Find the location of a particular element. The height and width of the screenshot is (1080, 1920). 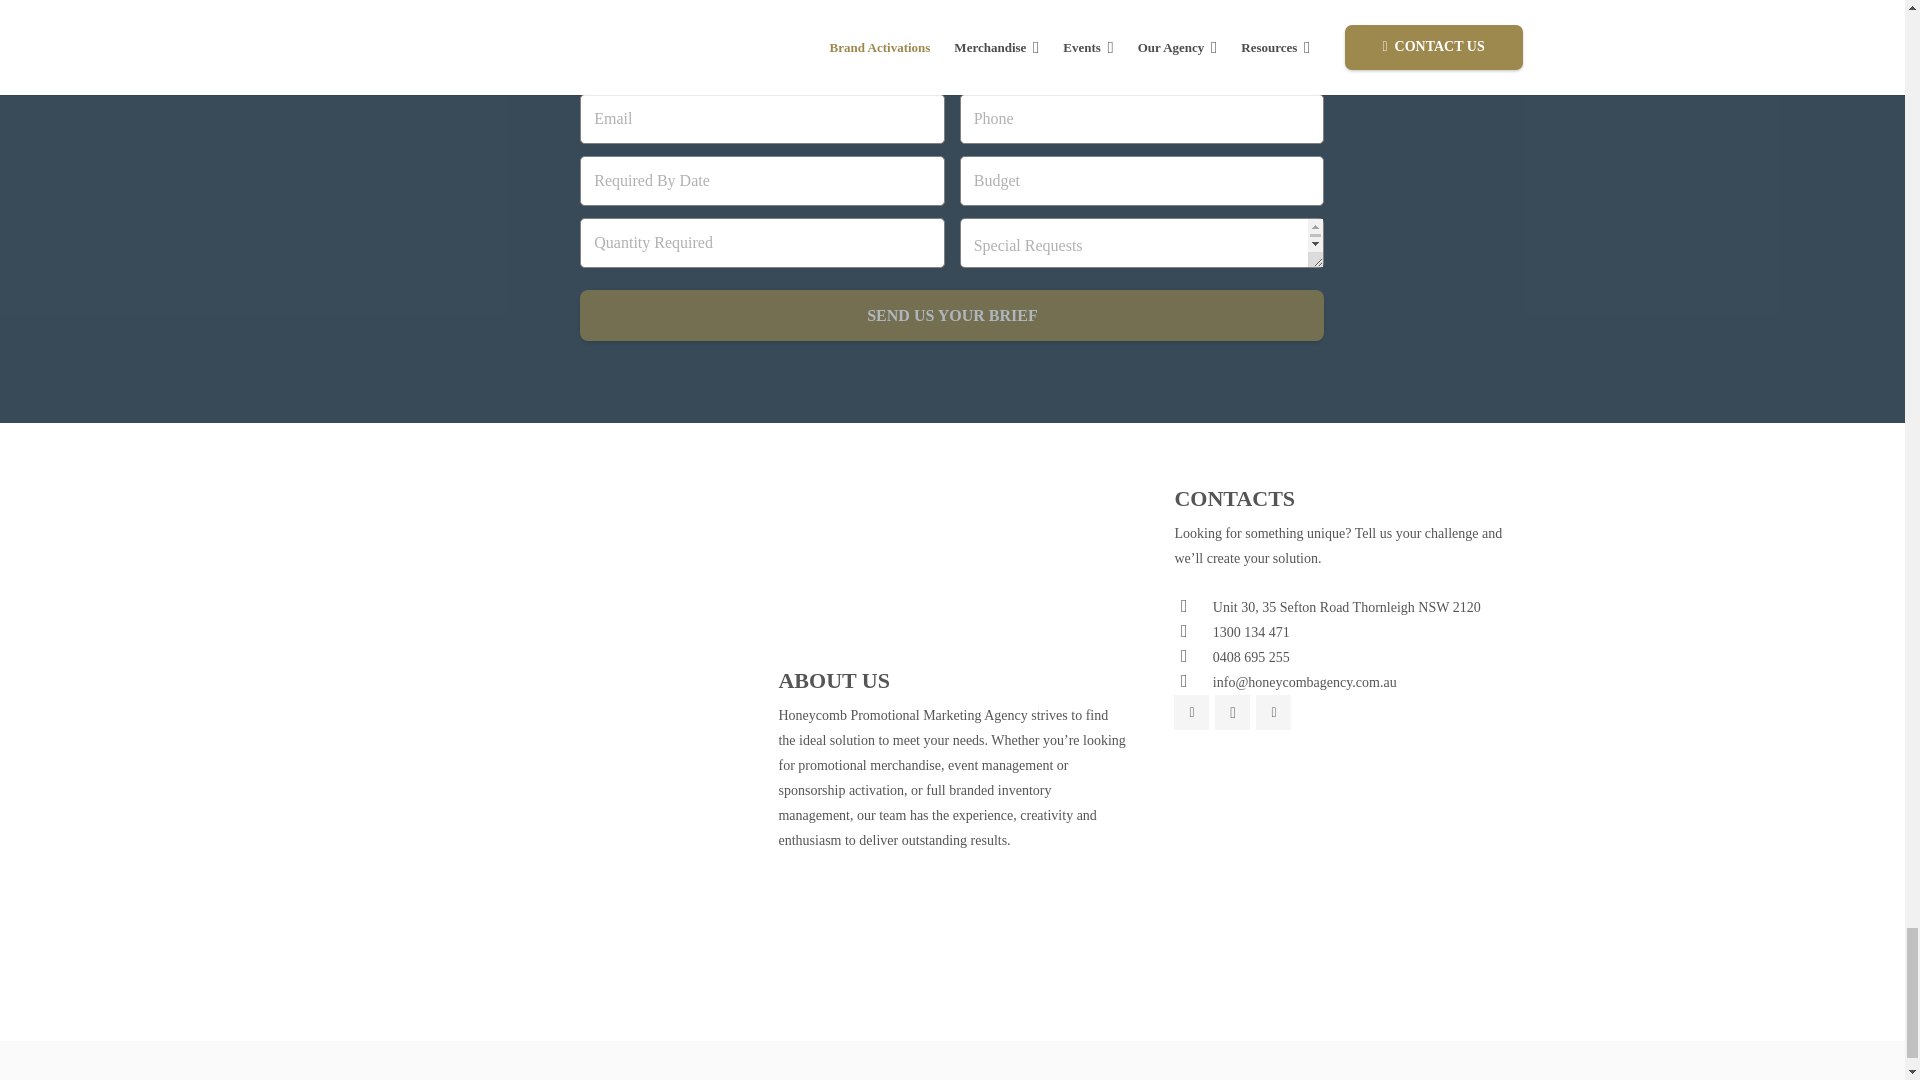

YouTube is located at coordinates (1272, 712).